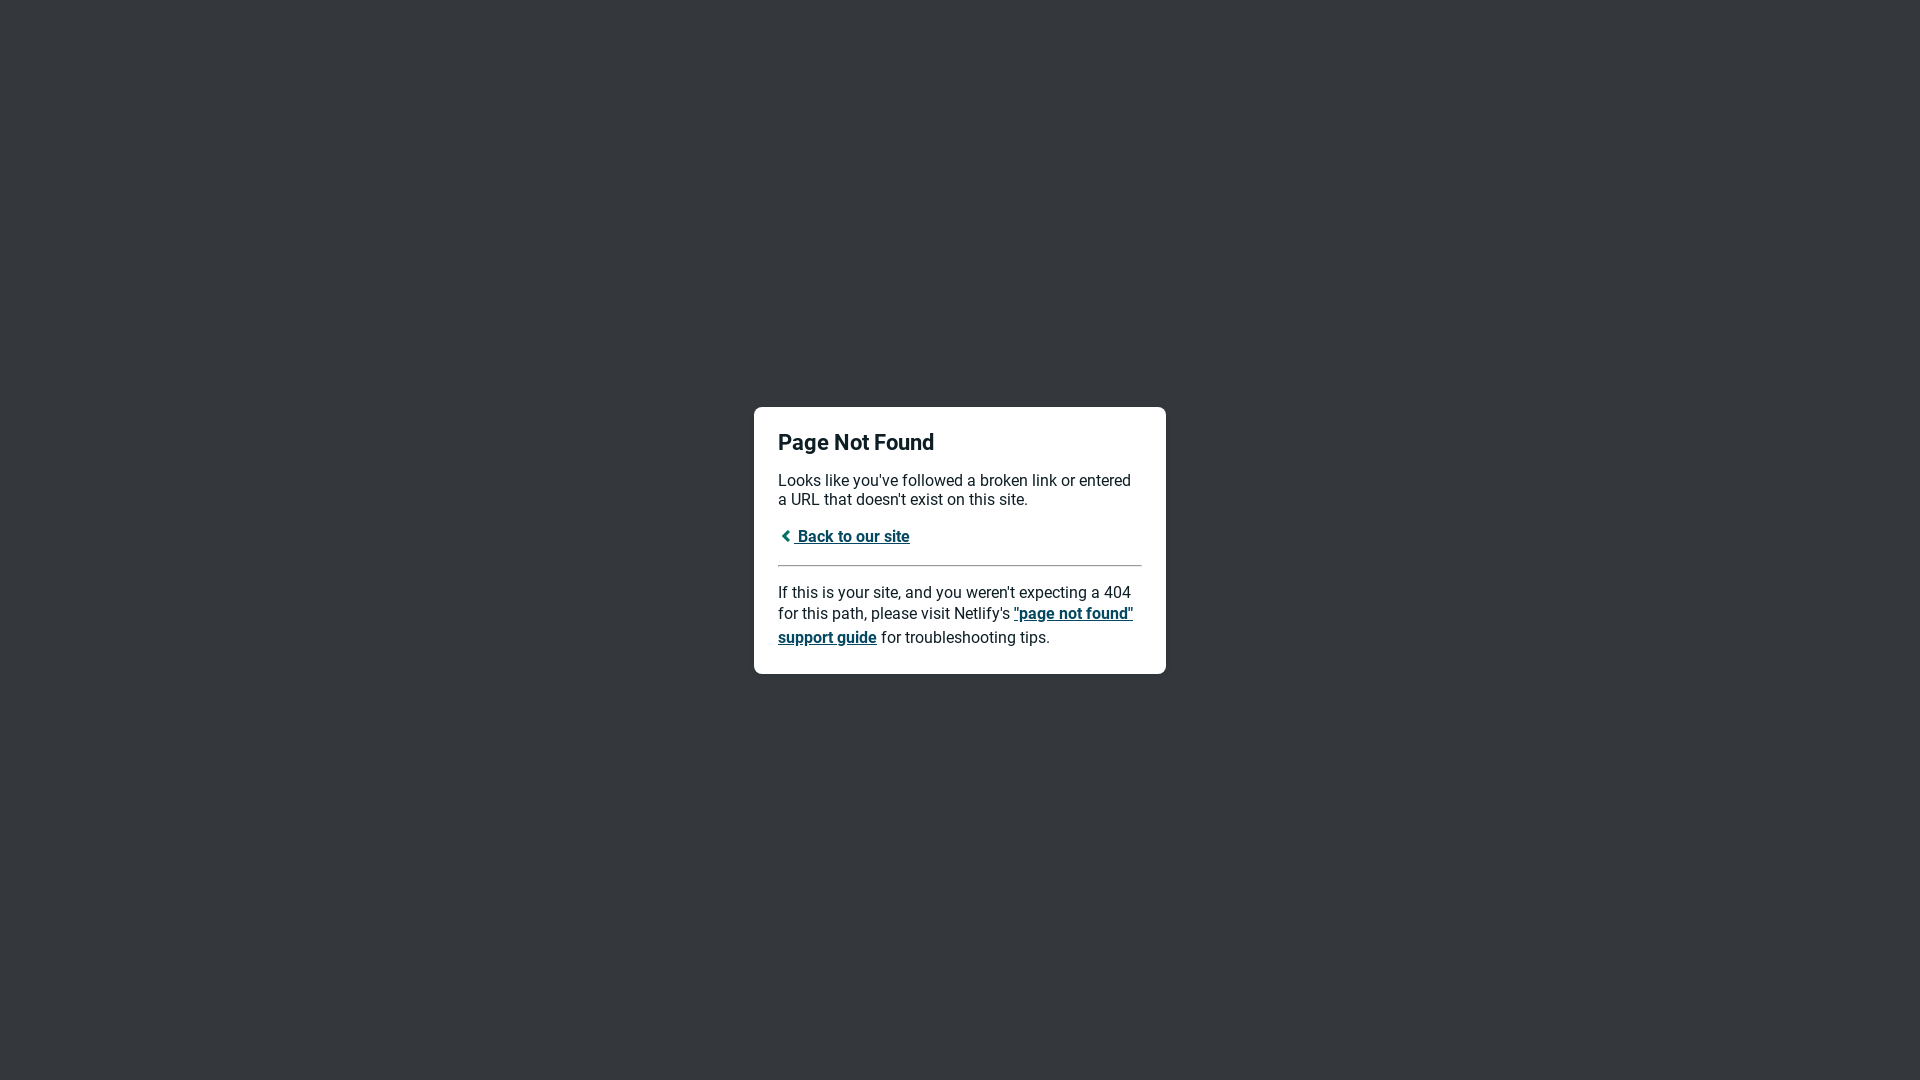 This screenshot has width=1920, height=1080. I want to click on "page not found" support guide, so click(956, 626).